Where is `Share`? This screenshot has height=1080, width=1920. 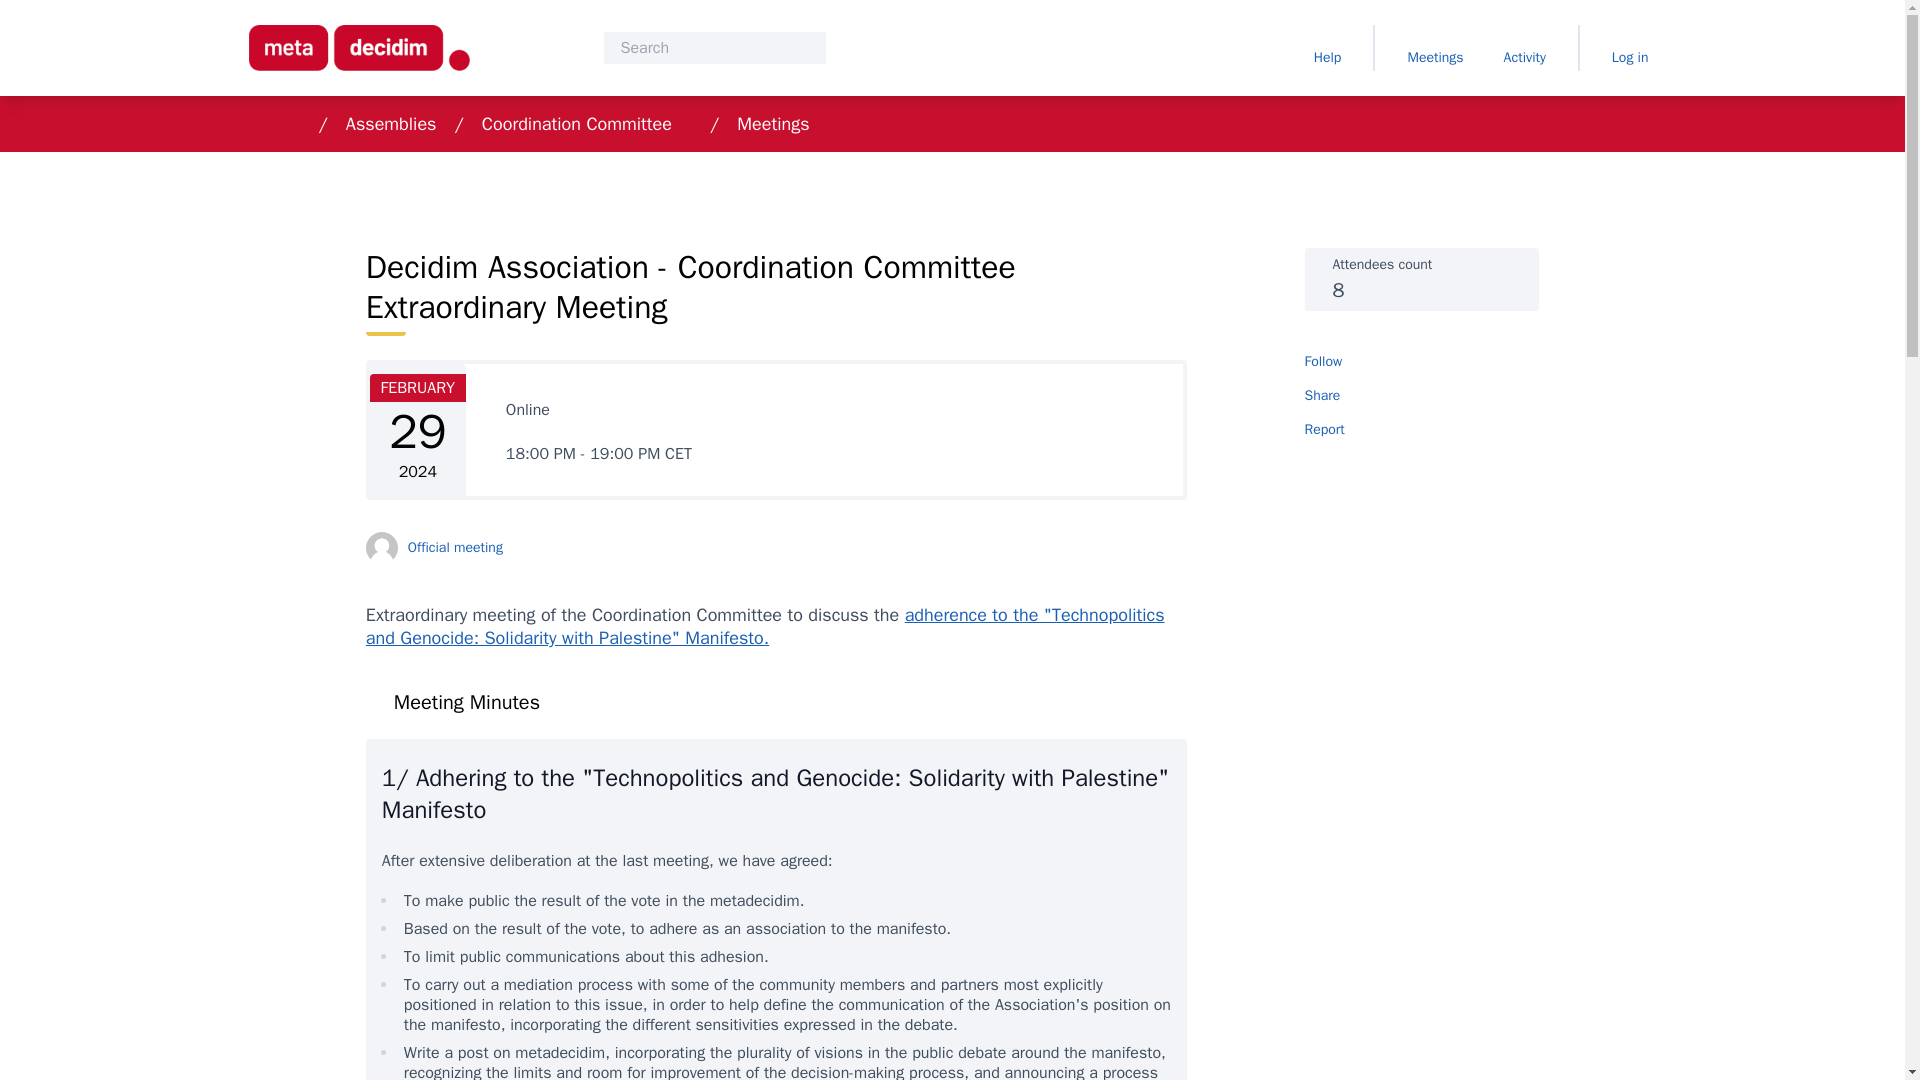 Share is located at coordinates (1421, 396).